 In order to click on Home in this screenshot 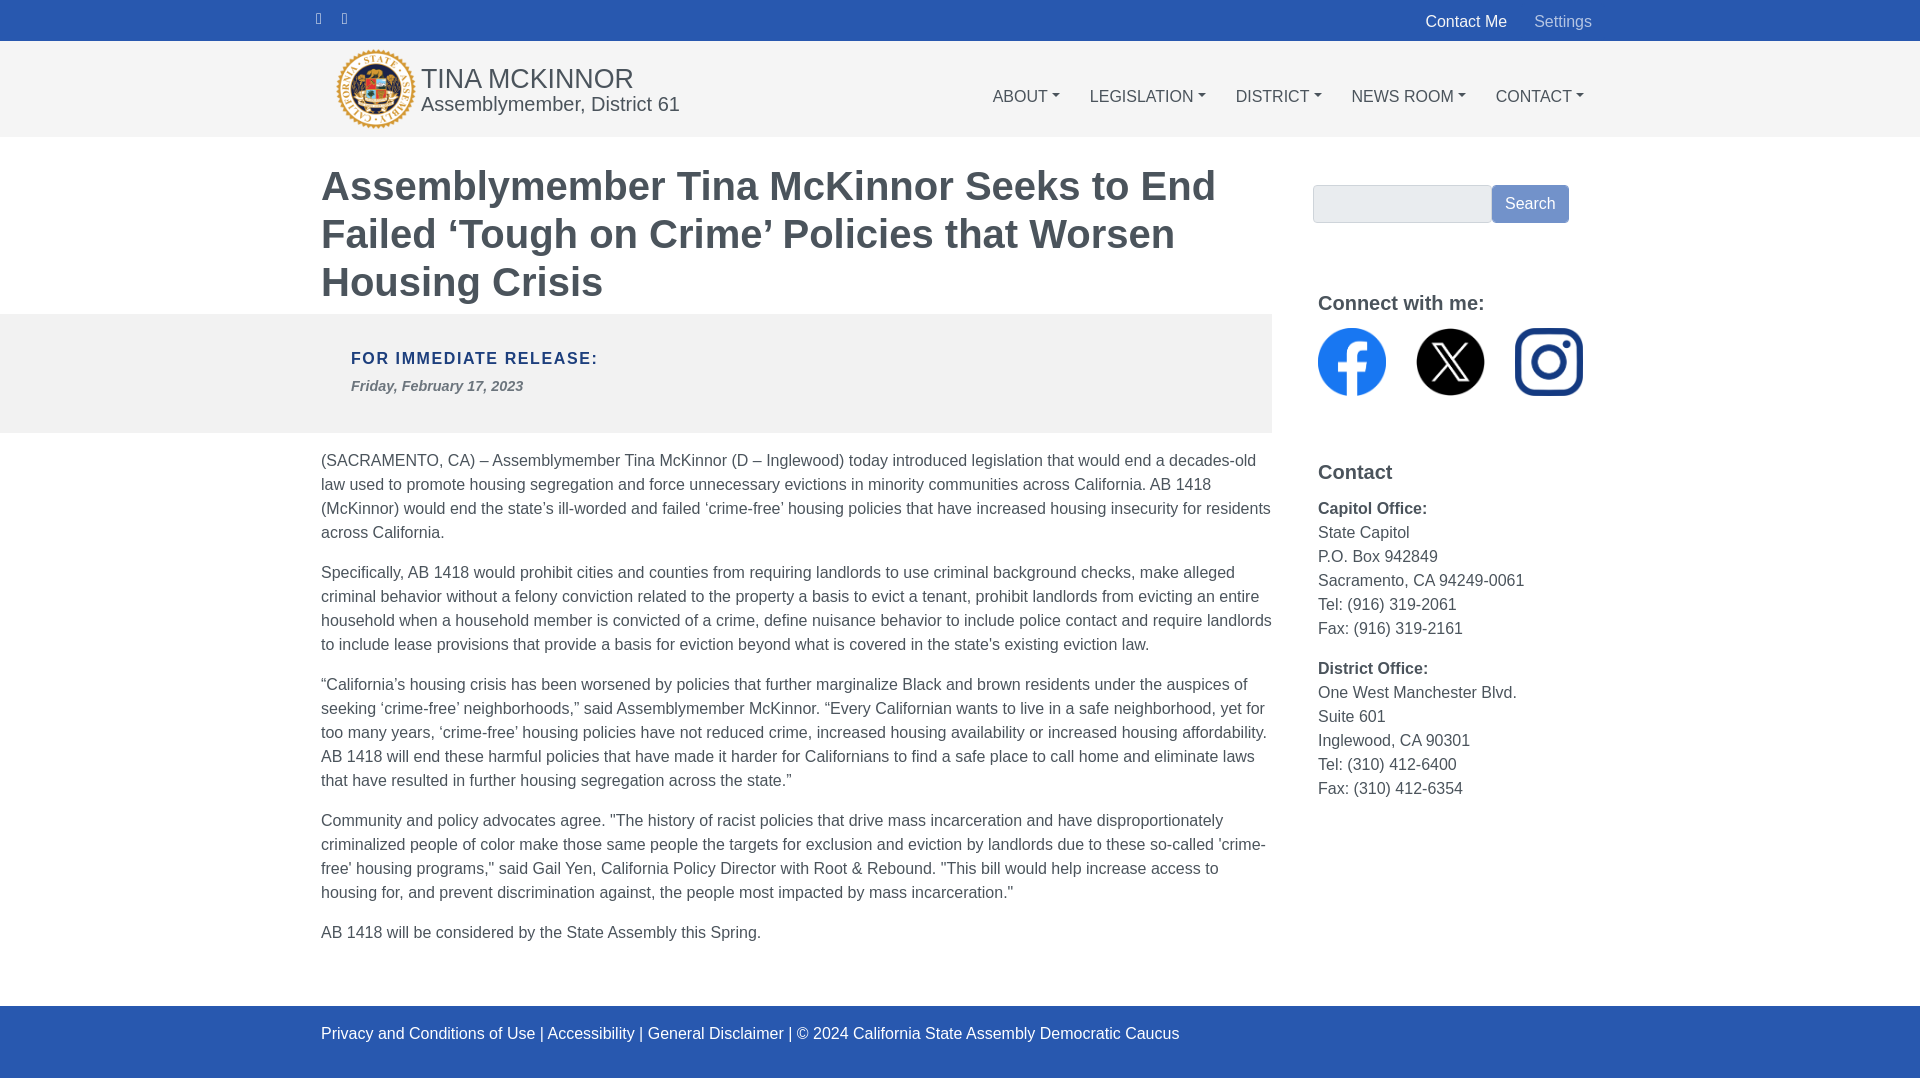, I will do `click(526, 78)`.